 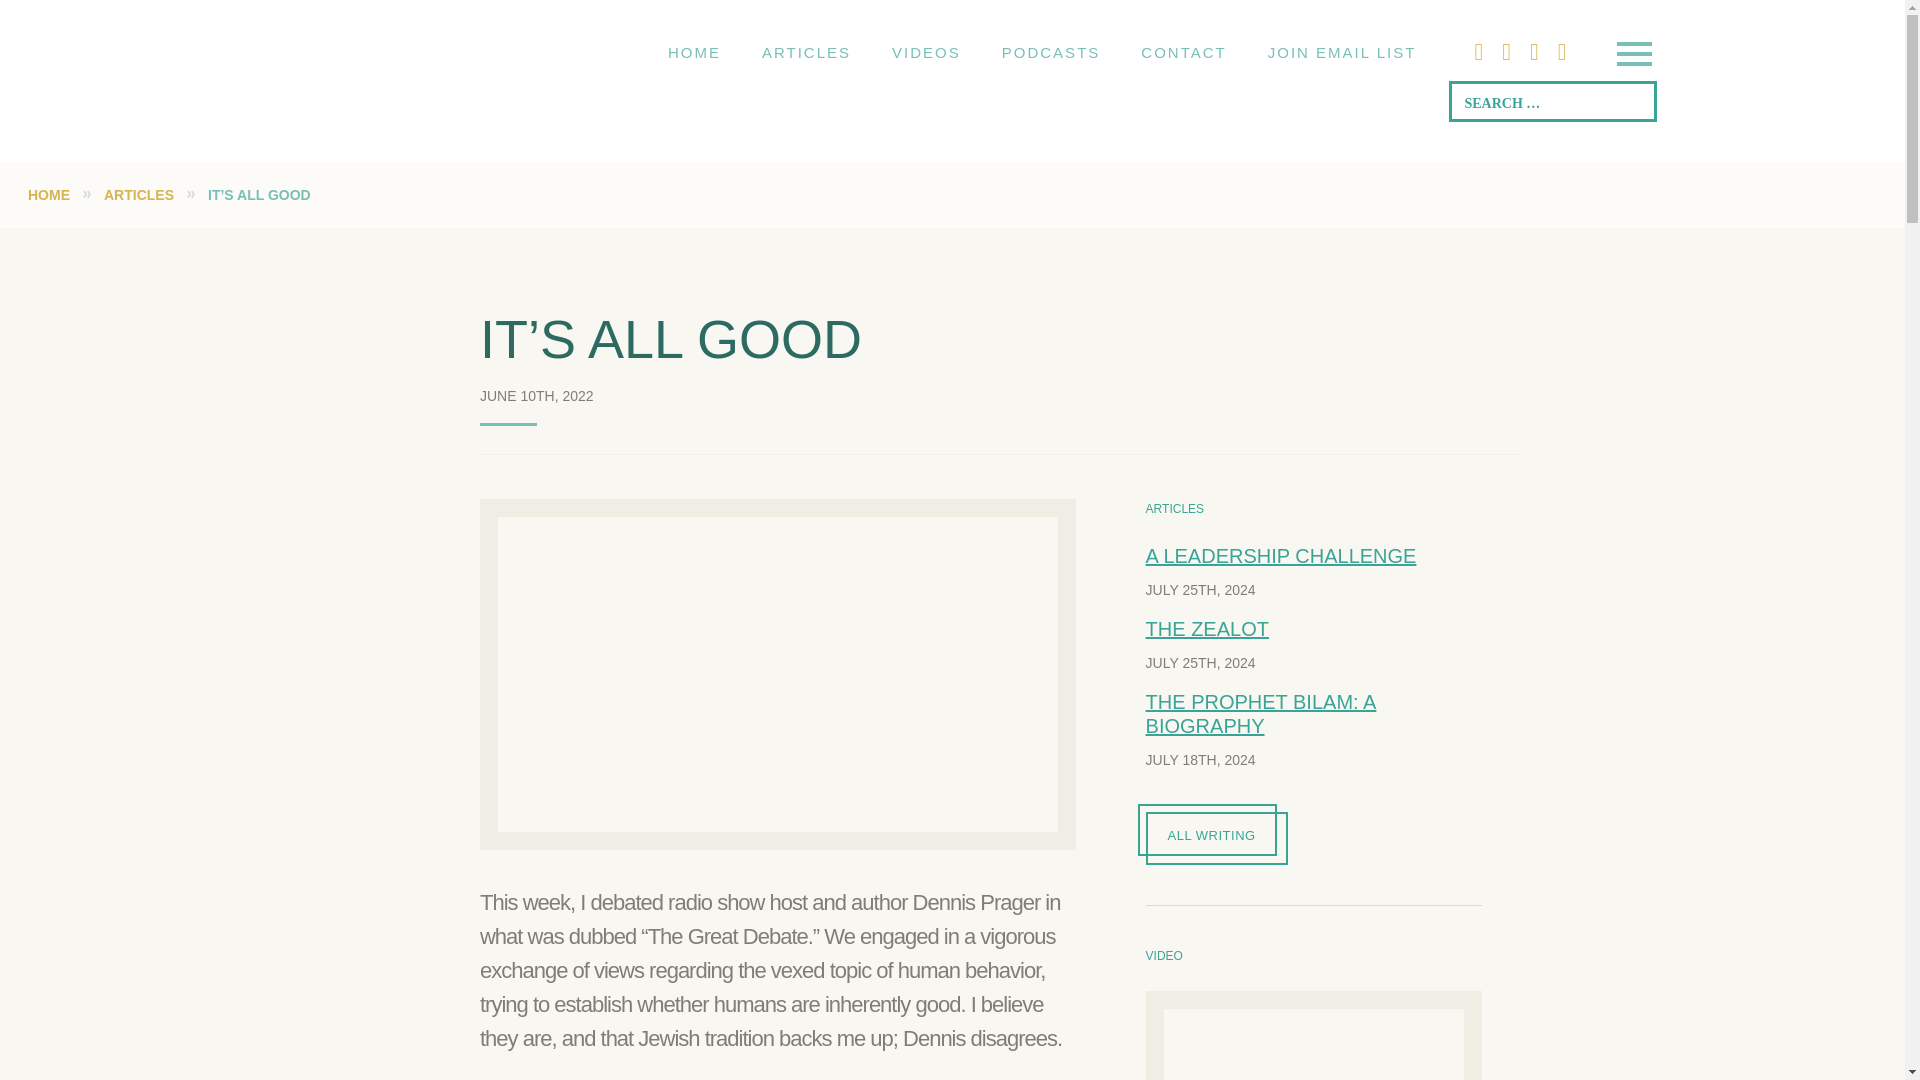 I want to click on PODCASTS, so click(x=1051, y=52).